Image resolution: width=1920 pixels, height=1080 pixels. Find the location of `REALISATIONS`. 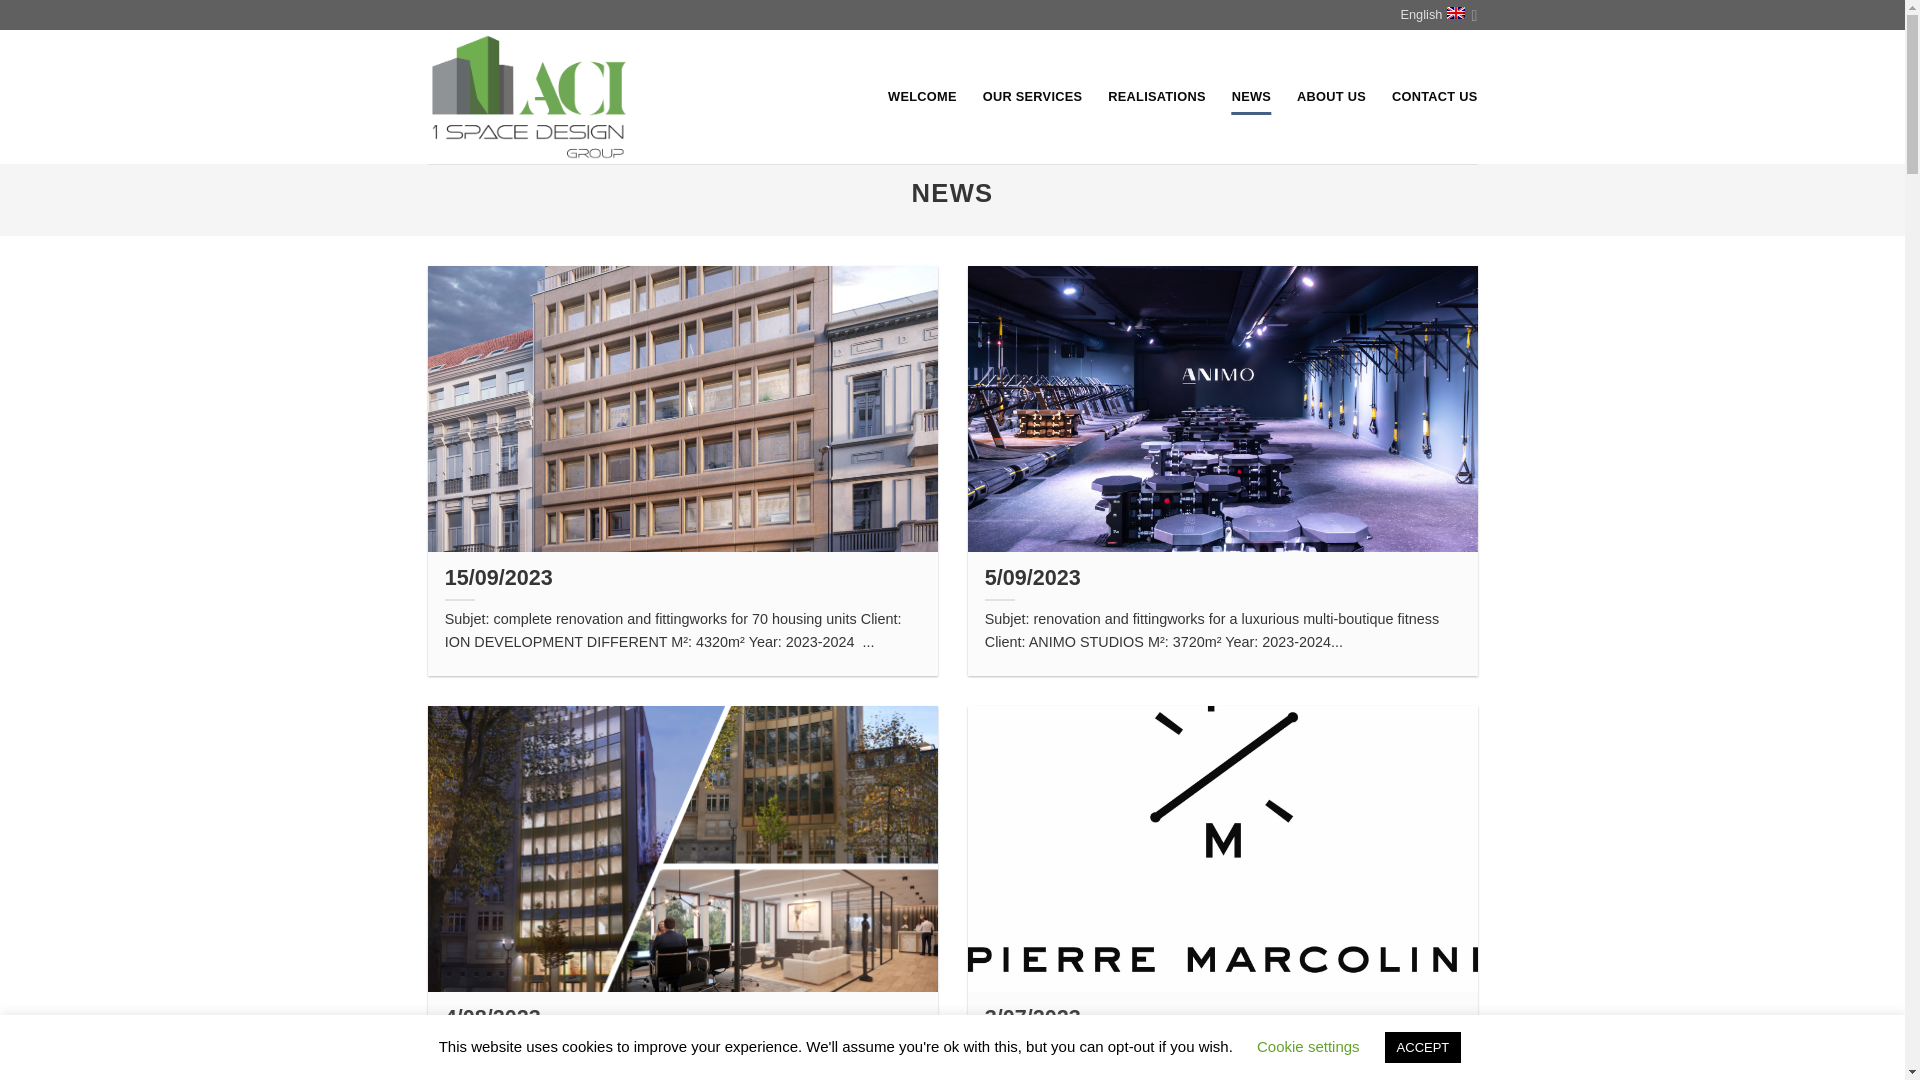

REALISATIONS is located at coordinates (1156, 97).